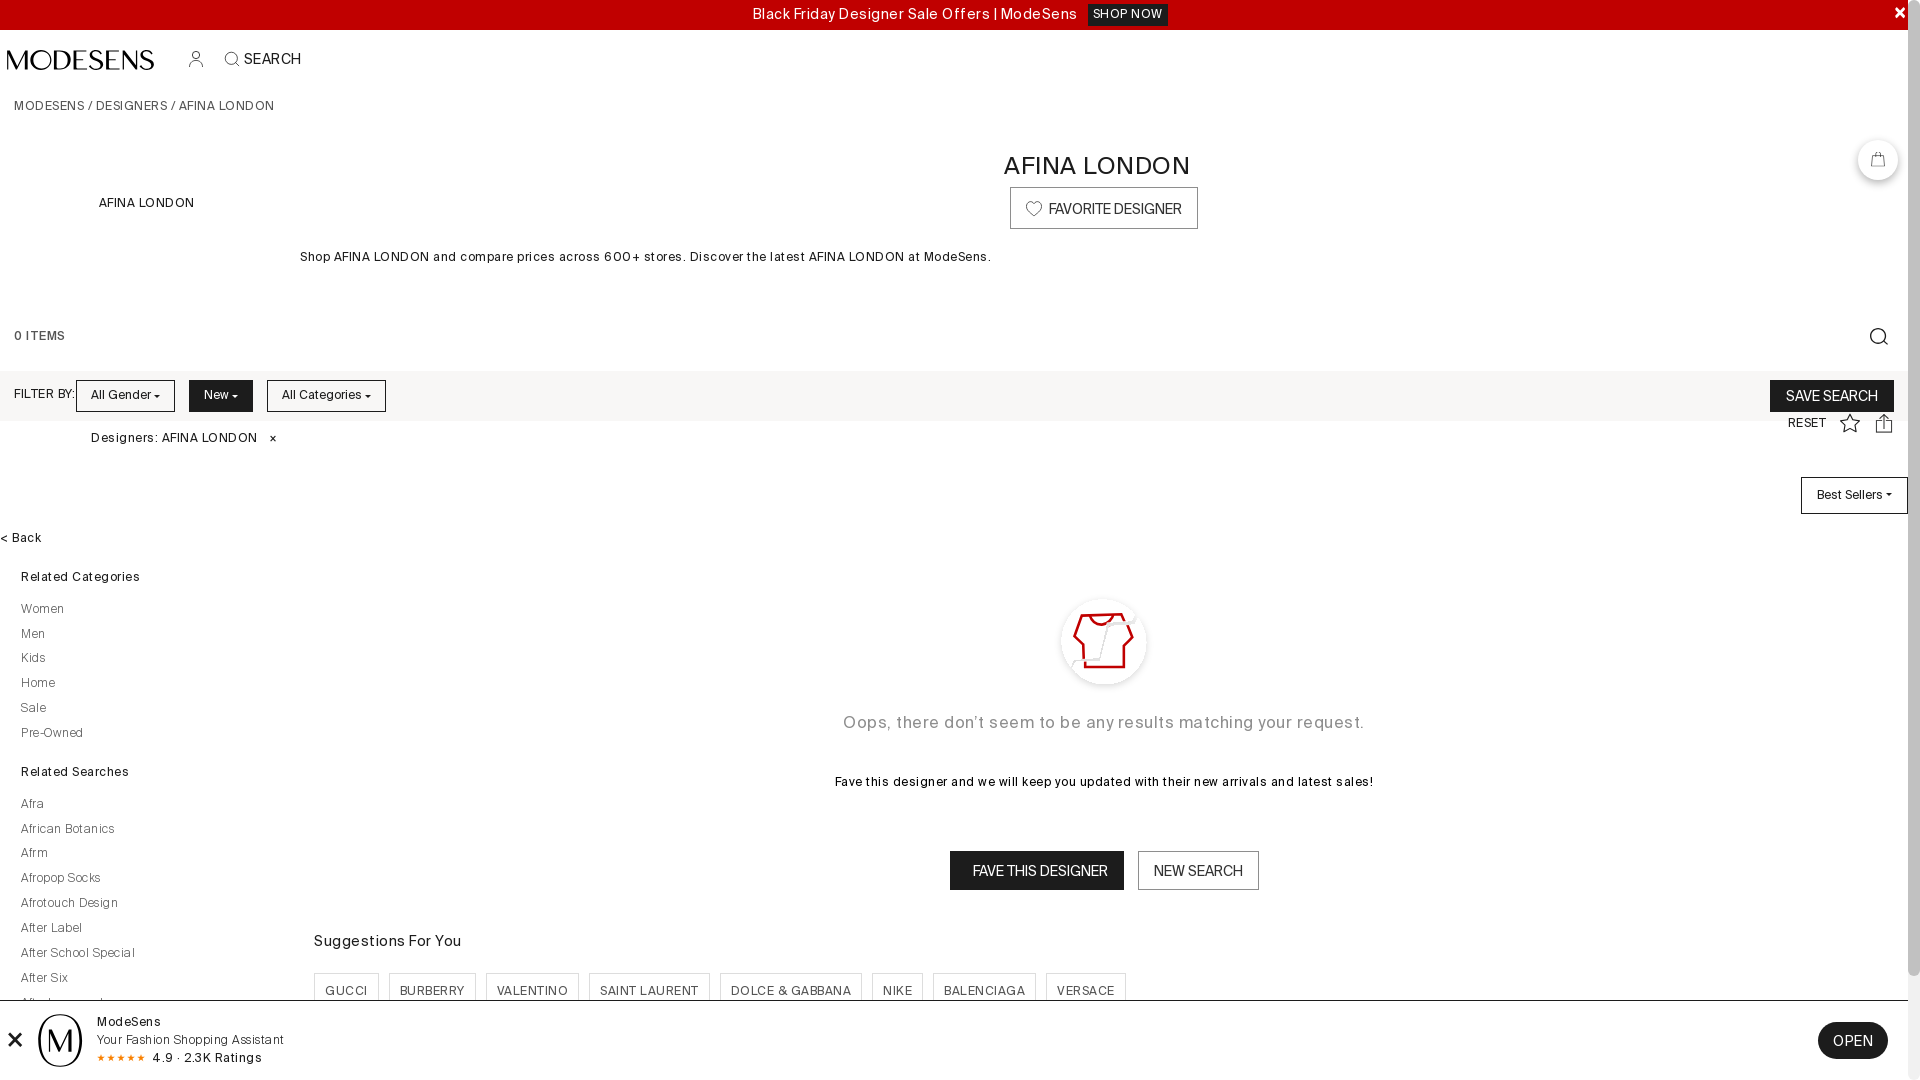 This screenshot has height=1080, width=1920. What do you see at coordinates (150, 611) in the screenshot?
I see `Women` at bounding box center [150, 611].